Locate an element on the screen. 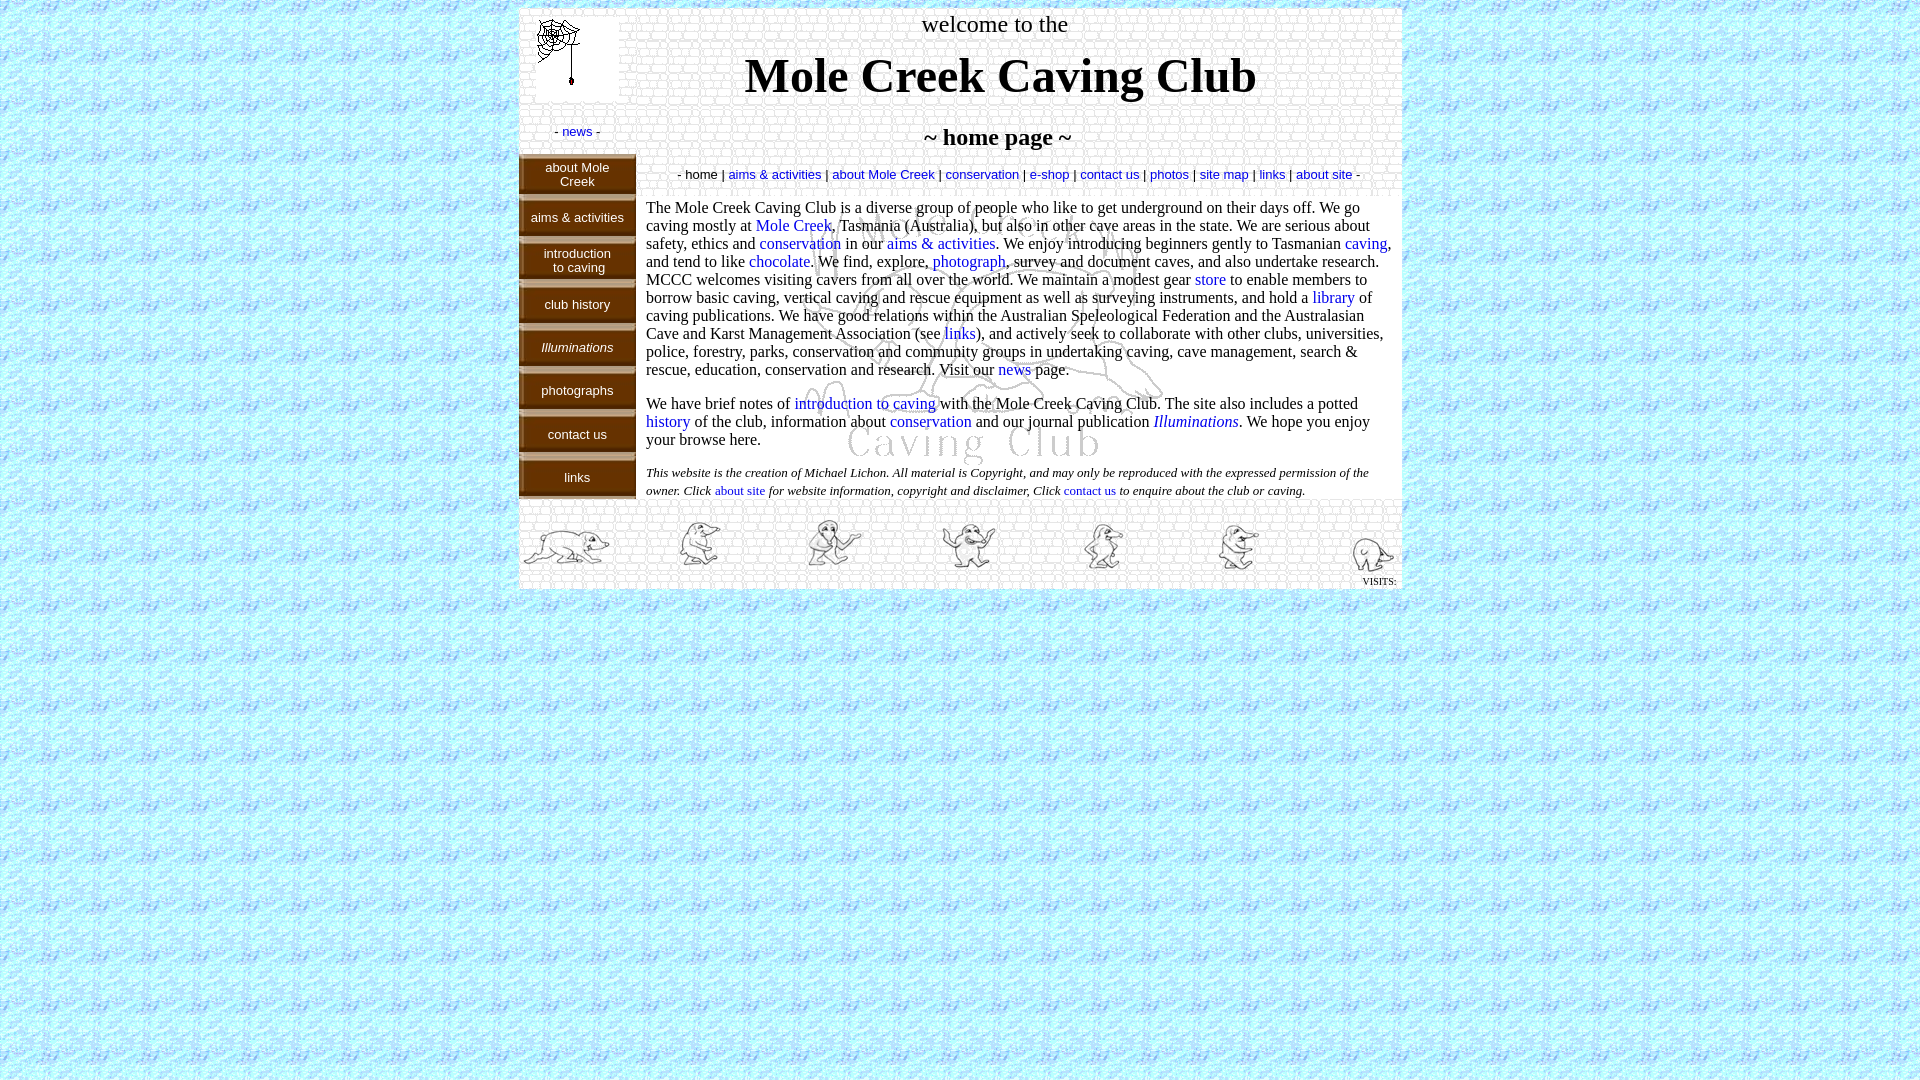 Image resolution: width=1920 pixels, height=1080 pixels. photograph is located at coordinates (970, 262).